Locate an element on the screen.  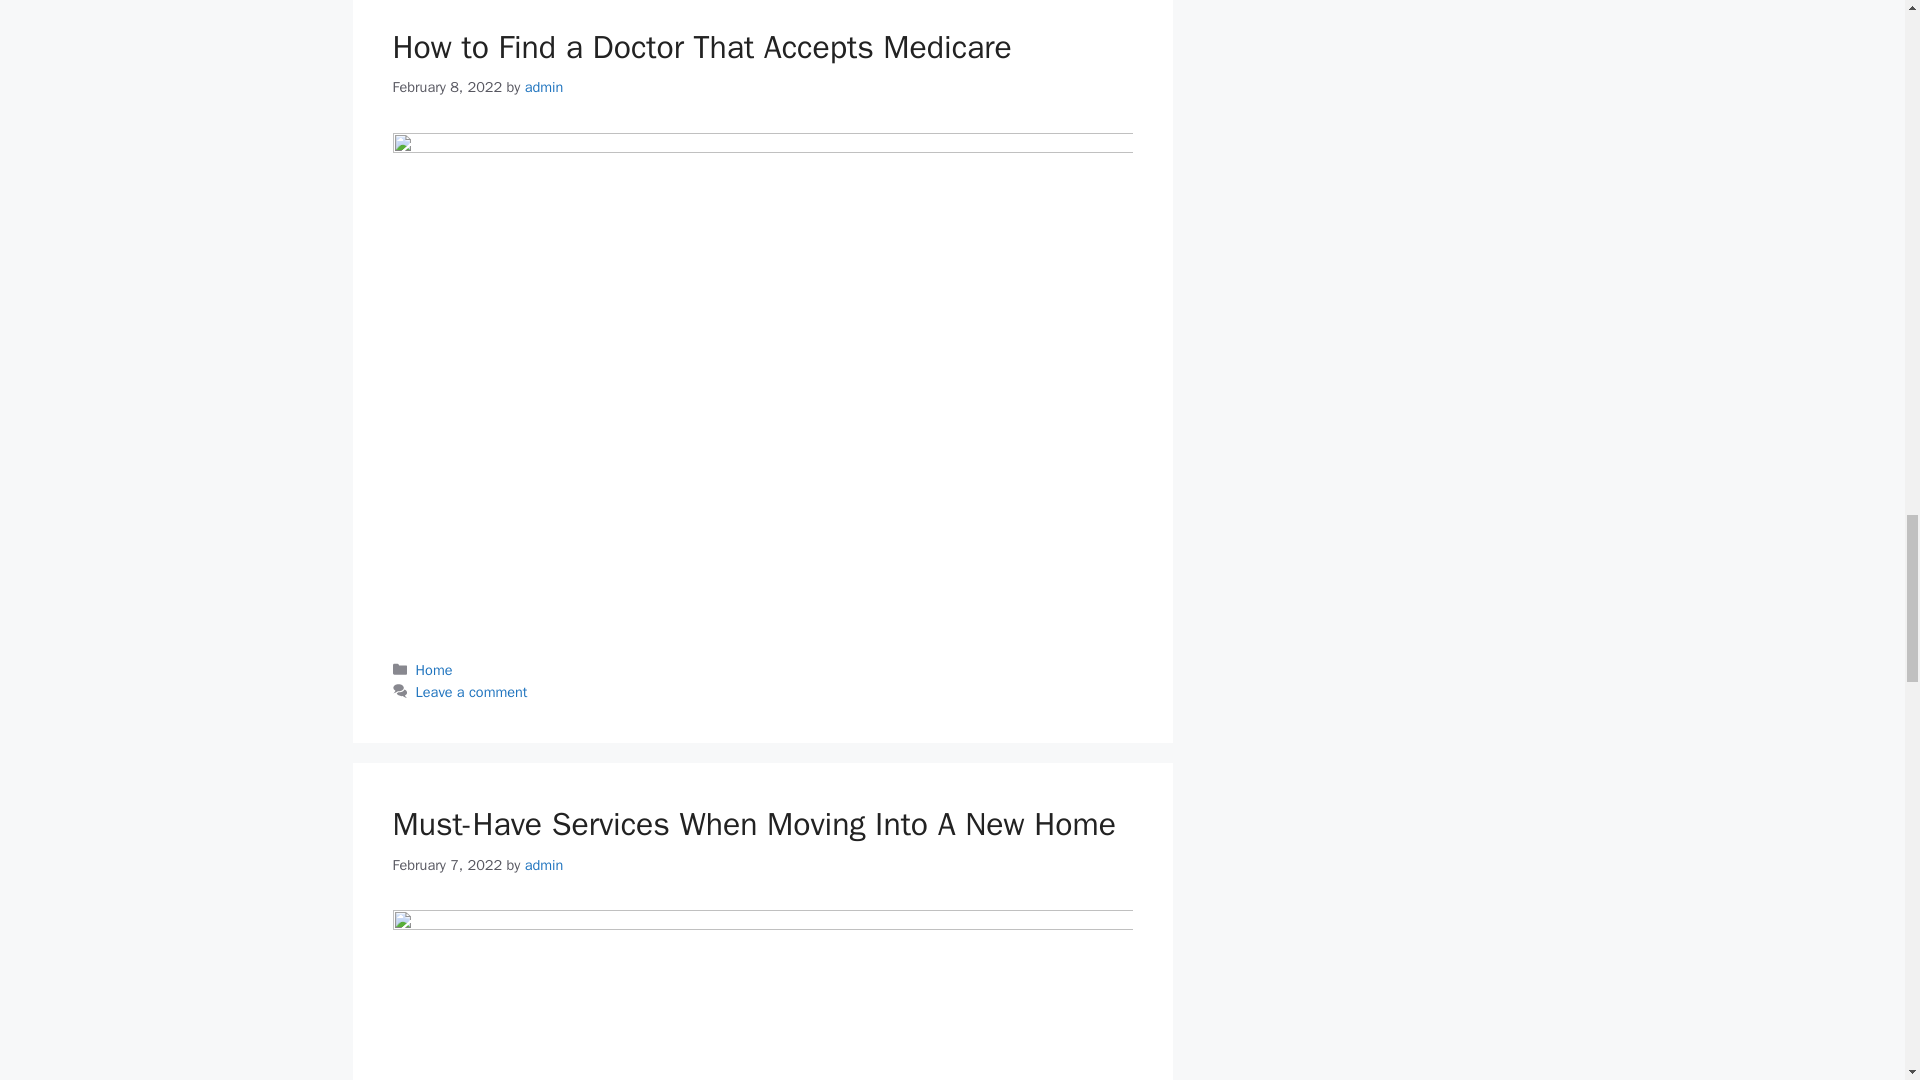
View all posts by admin is located at coordinates (544, 86).